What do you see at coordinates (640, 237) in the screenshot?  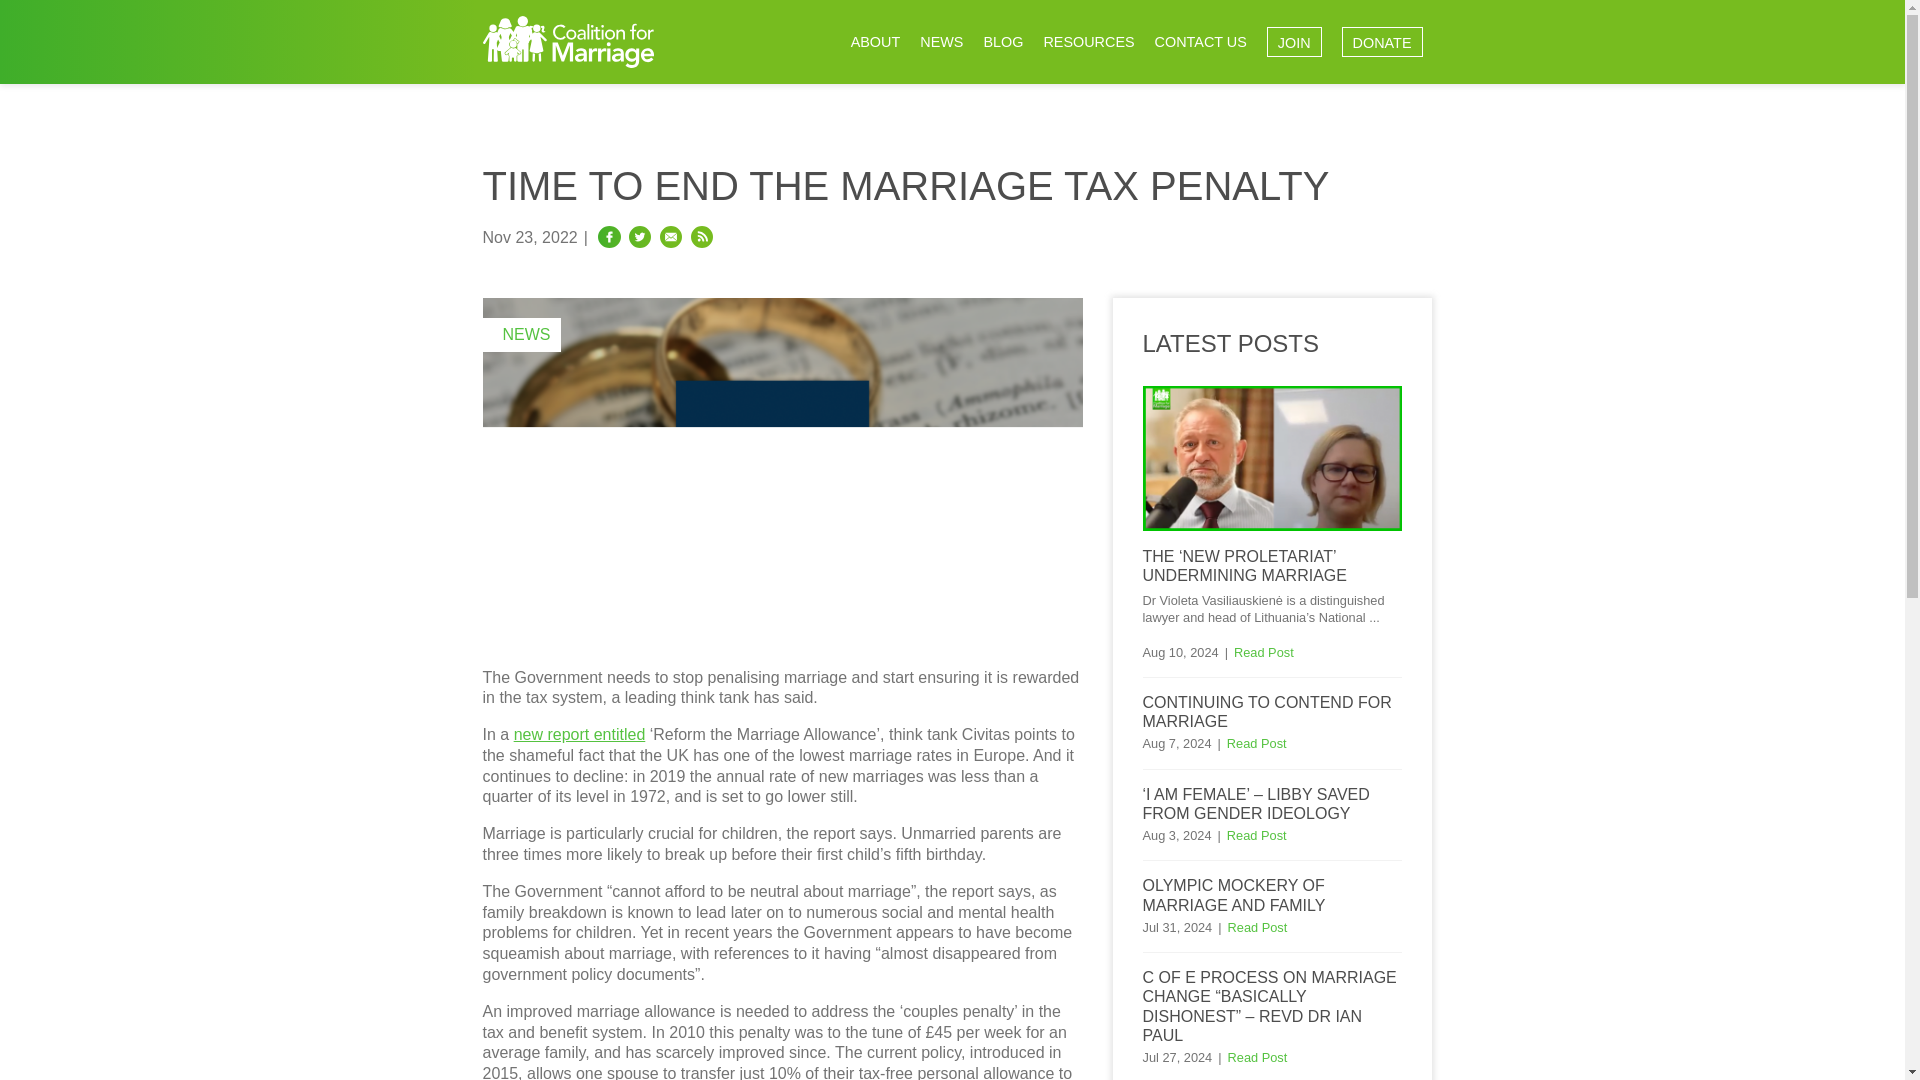 I see `Share this on Twitter` at bounding box center [640, 237].